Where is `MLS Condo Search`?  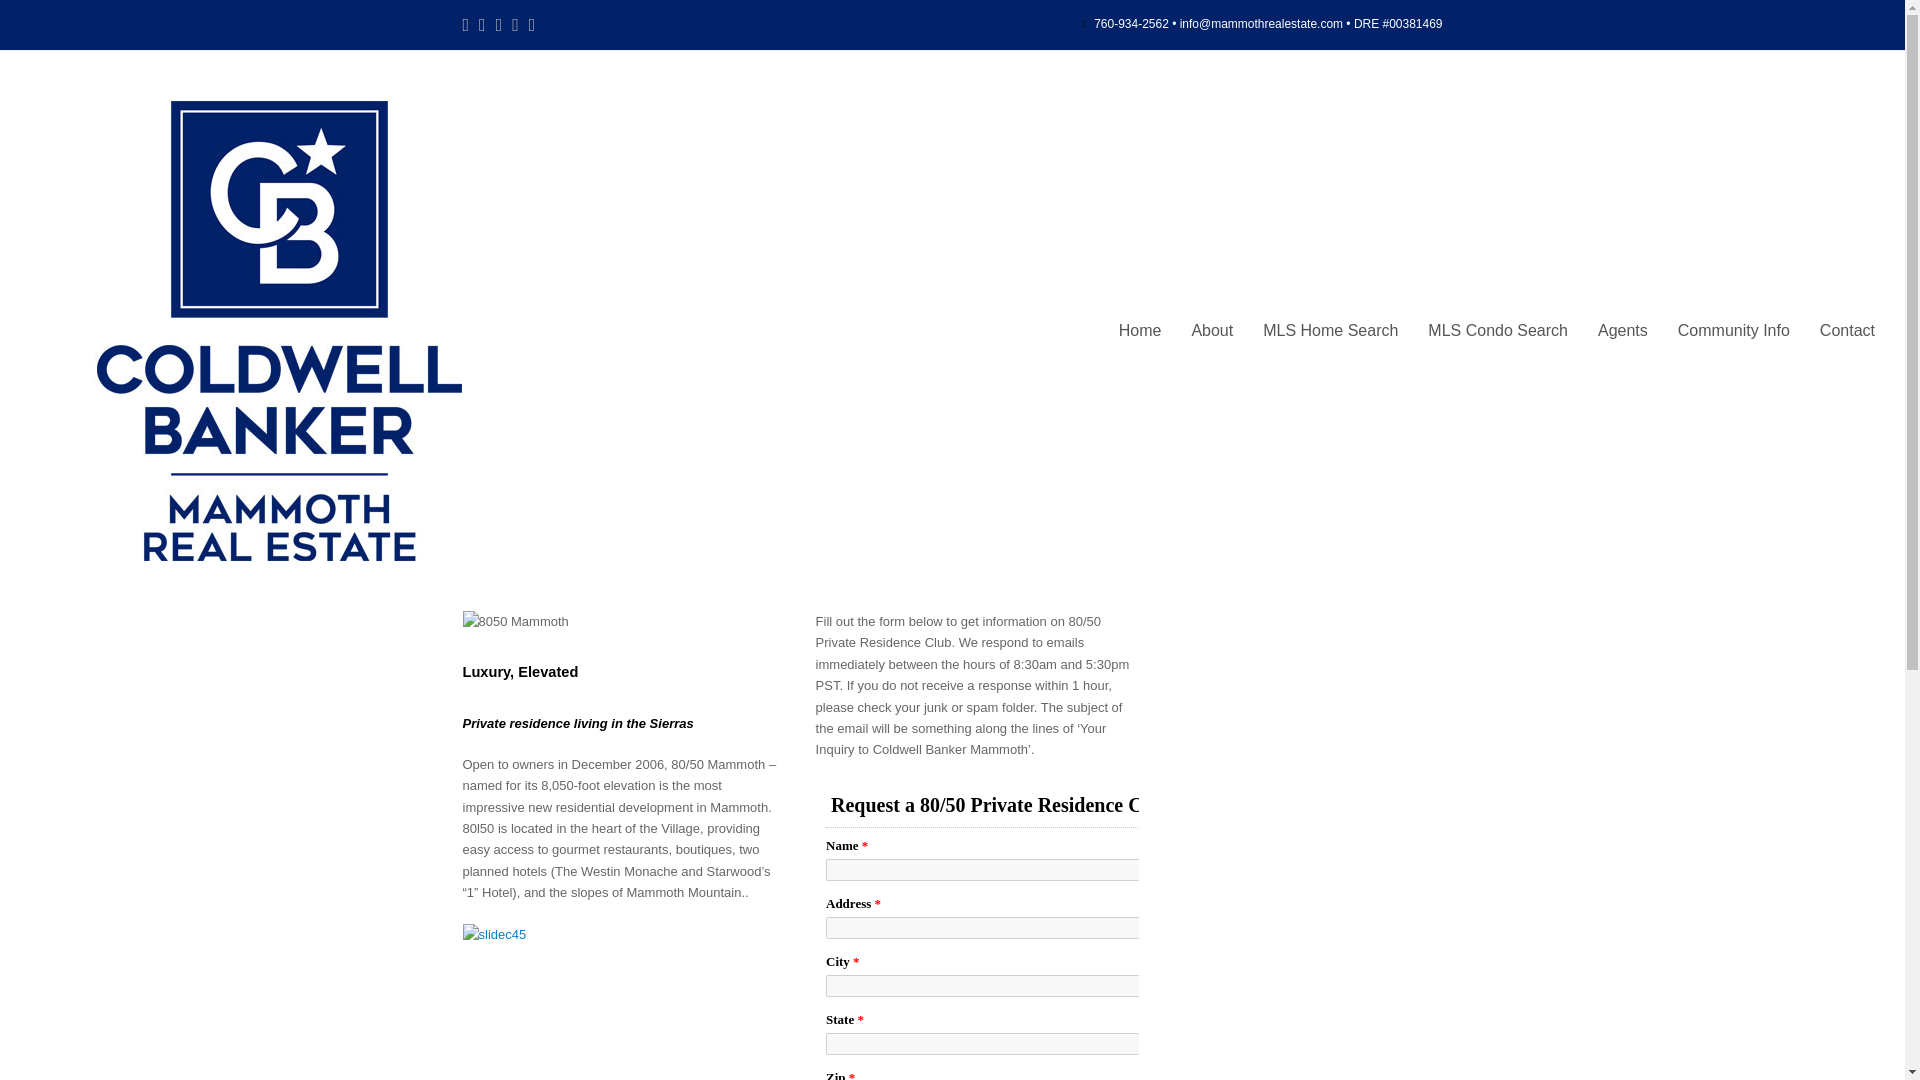 MLS Condo Search is located at coordinates (1498, 330).